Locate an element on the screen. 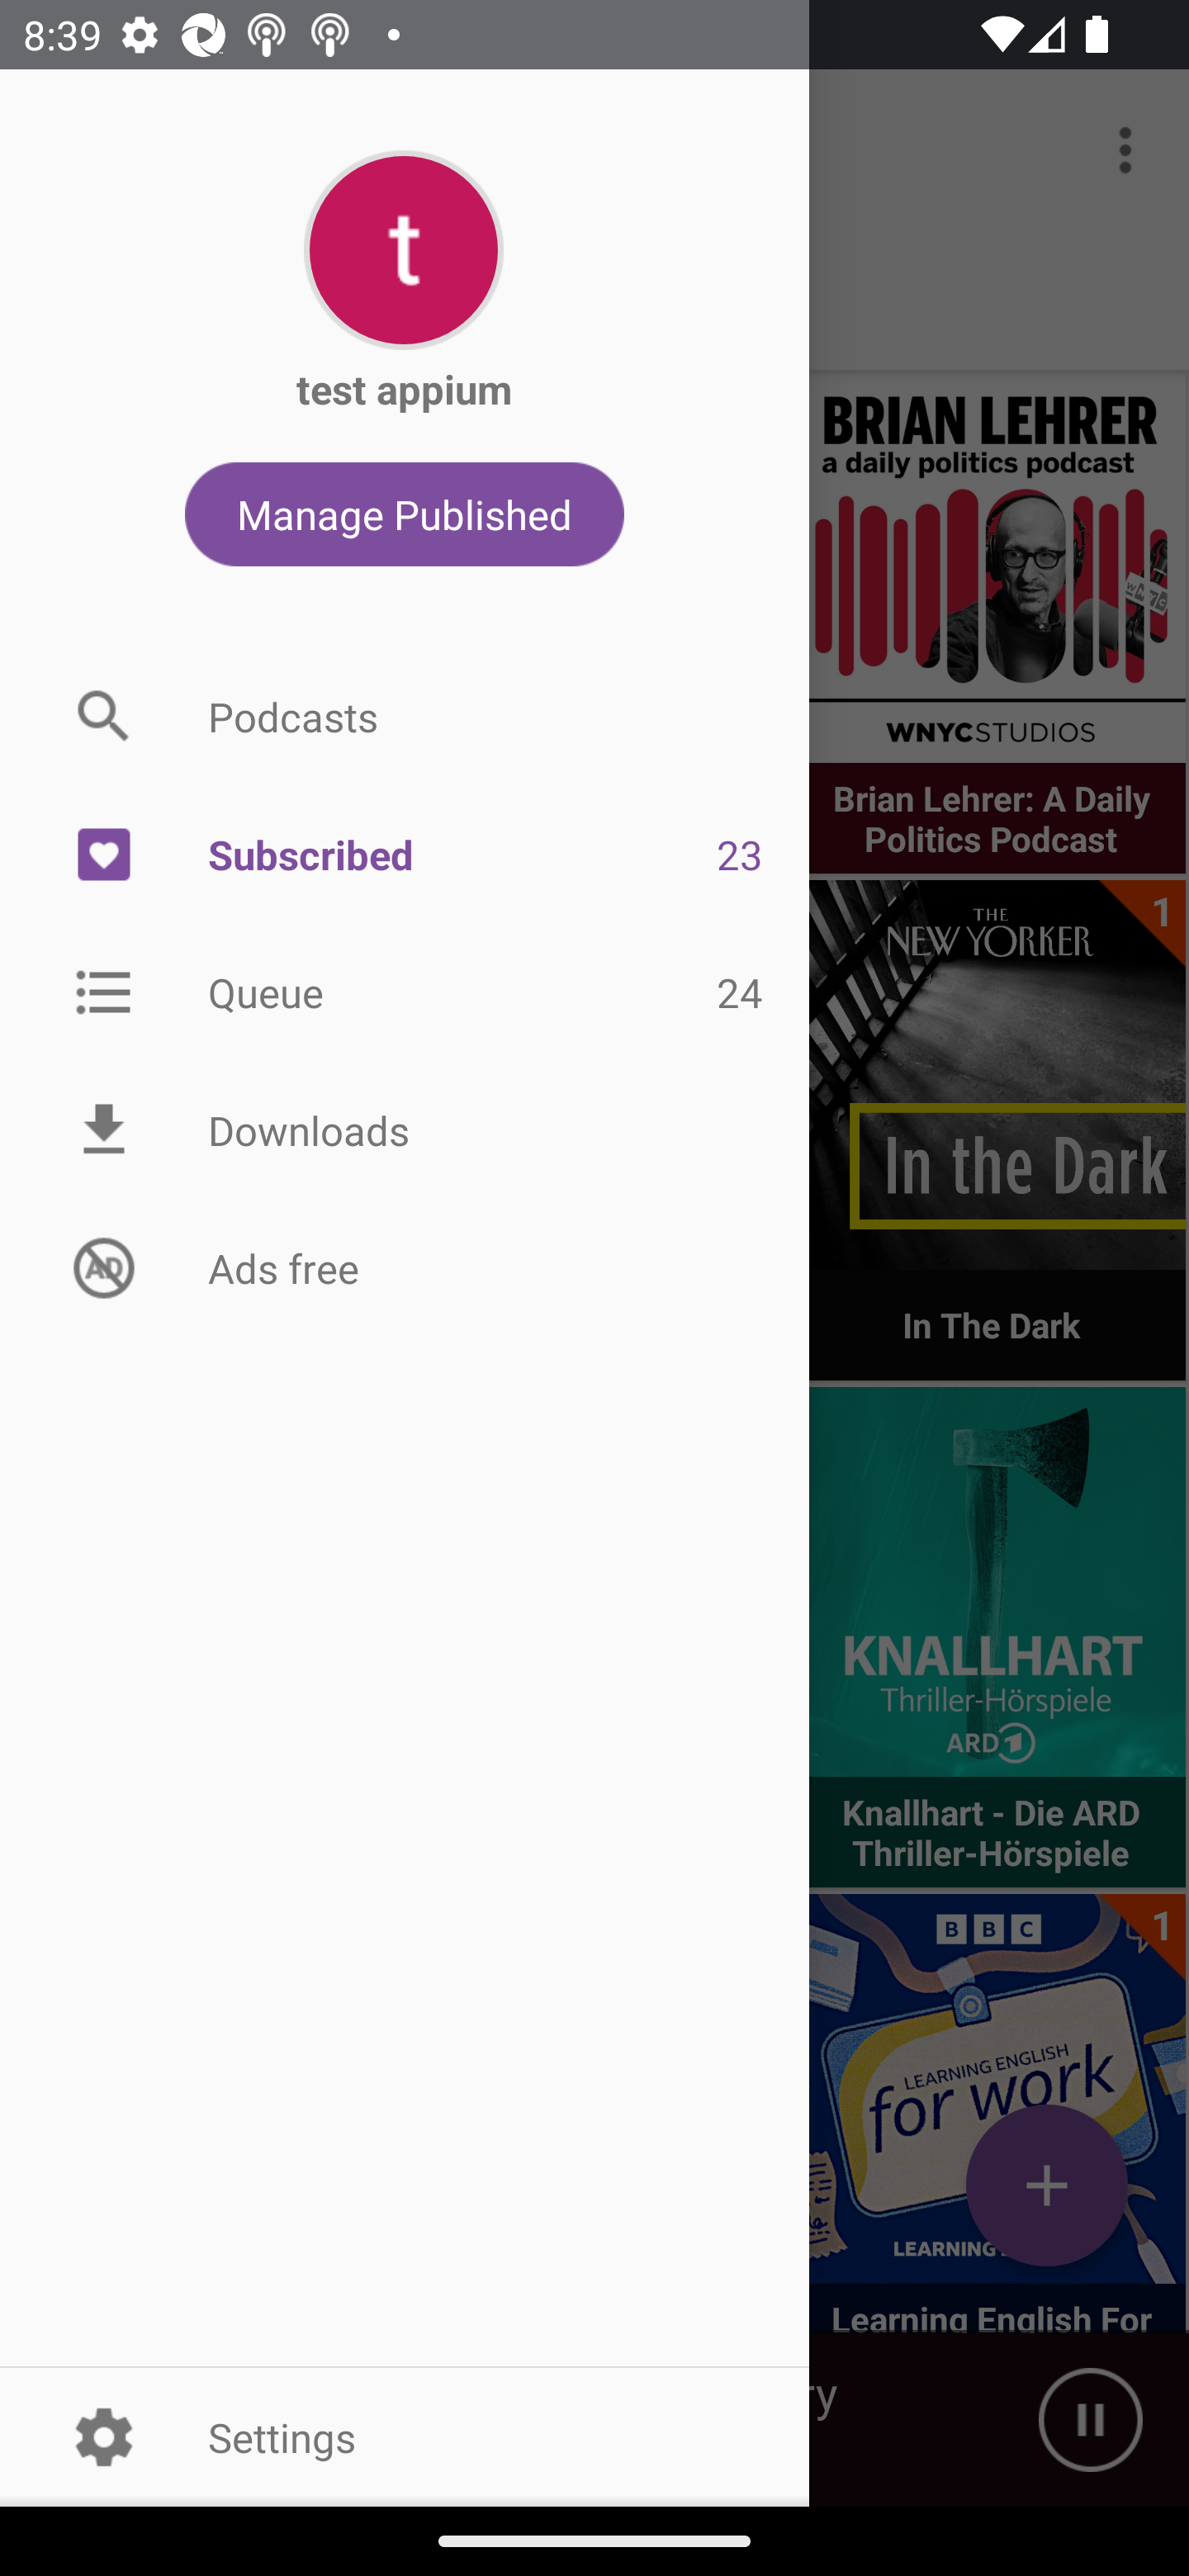 This screenshot has width=1189, height=2576. Picture Subscribed 23 is located at coordinates (405, 855).